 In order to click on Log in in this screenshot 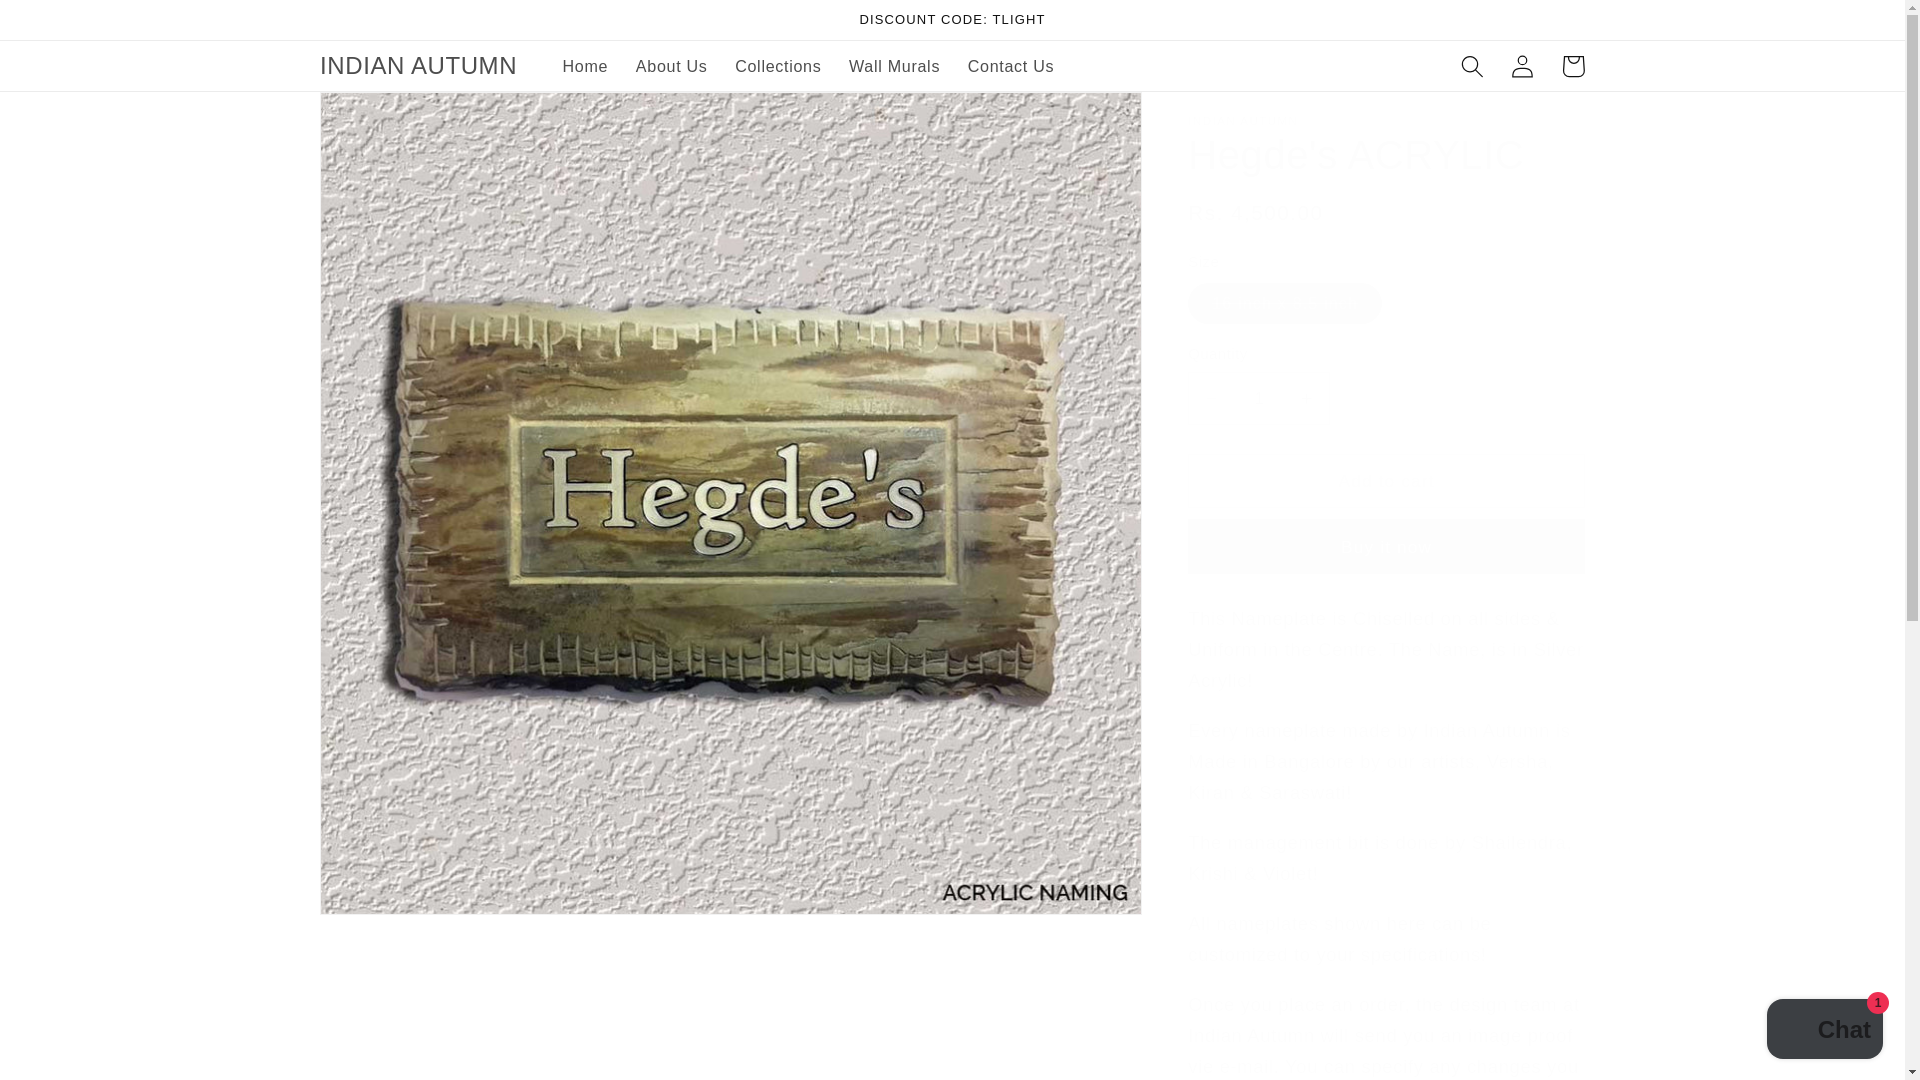, I will do `click(1523, 66)`.